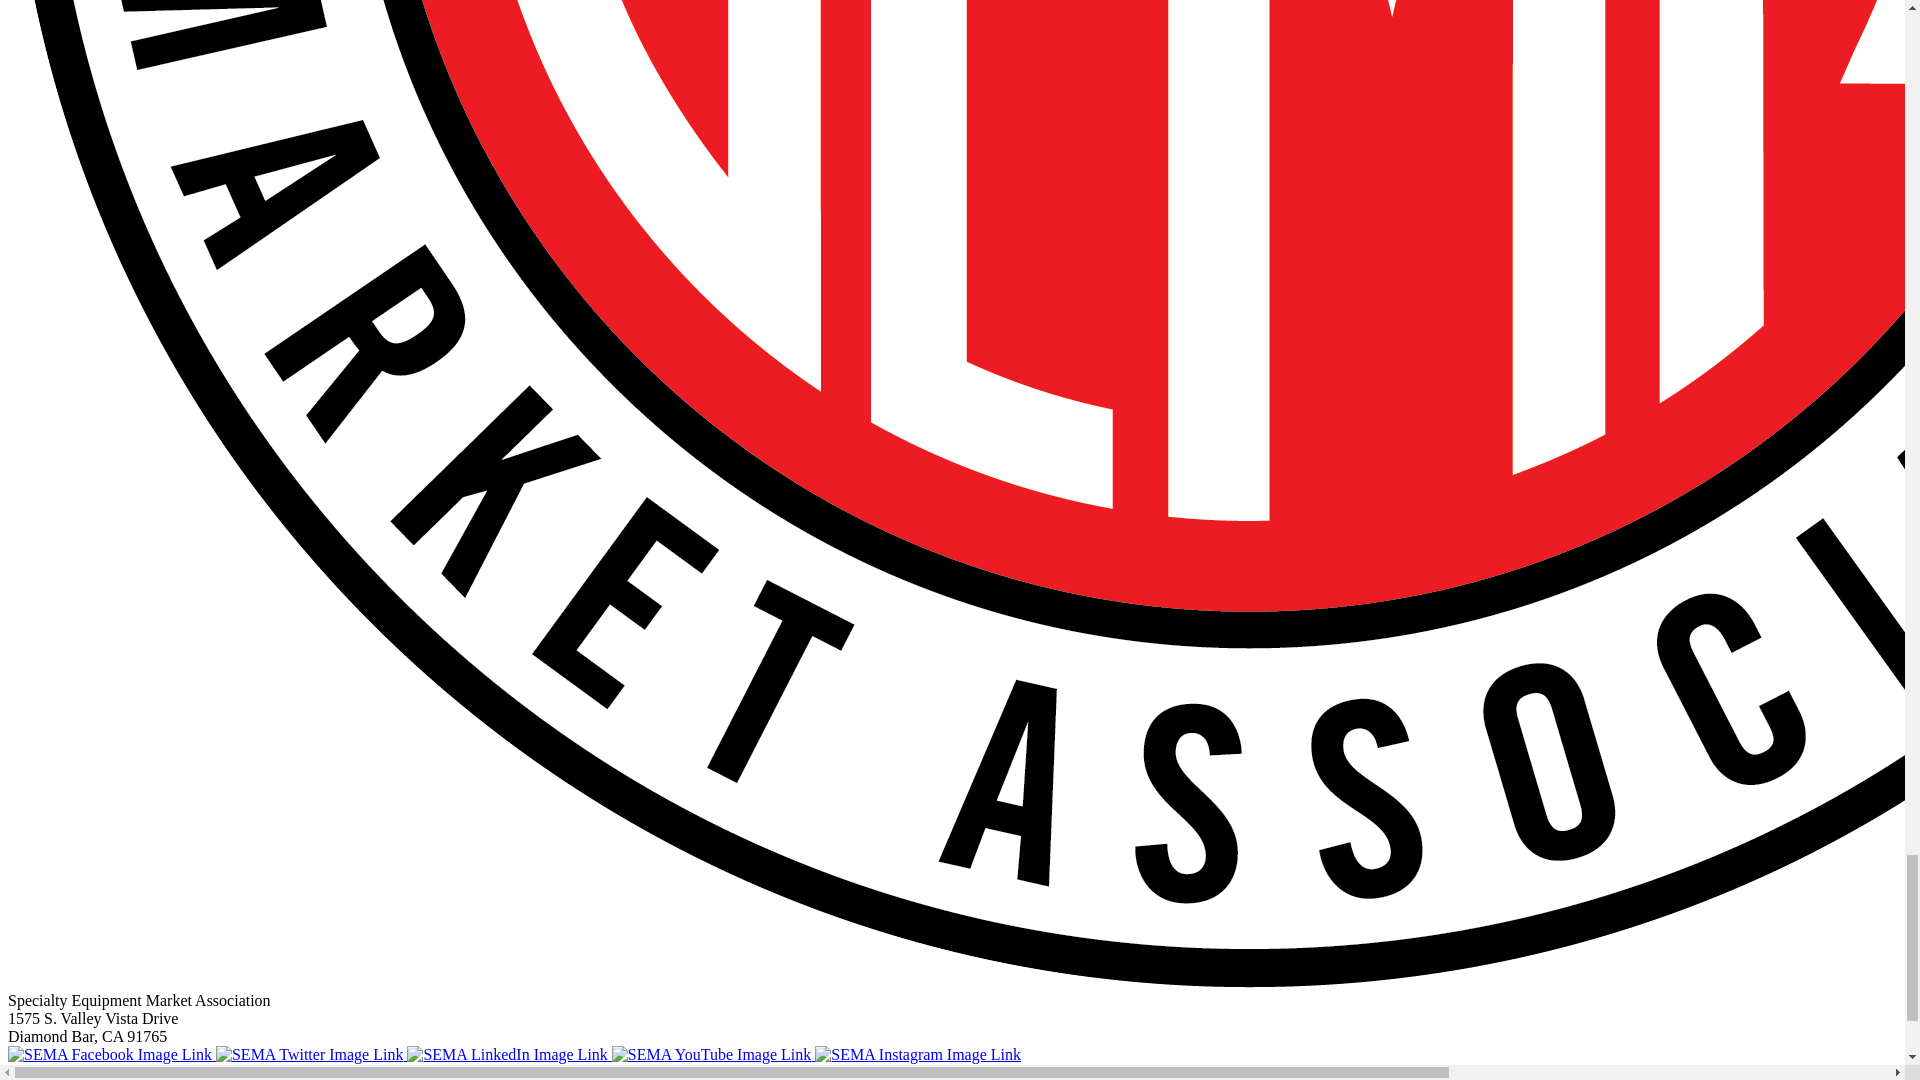 The height and width of the screenshot is (1080, 1920). What do you see at coordinates (296, 1072) in the screenshot?
I see `Privacy Policy` at bounding box center [296, 1072].